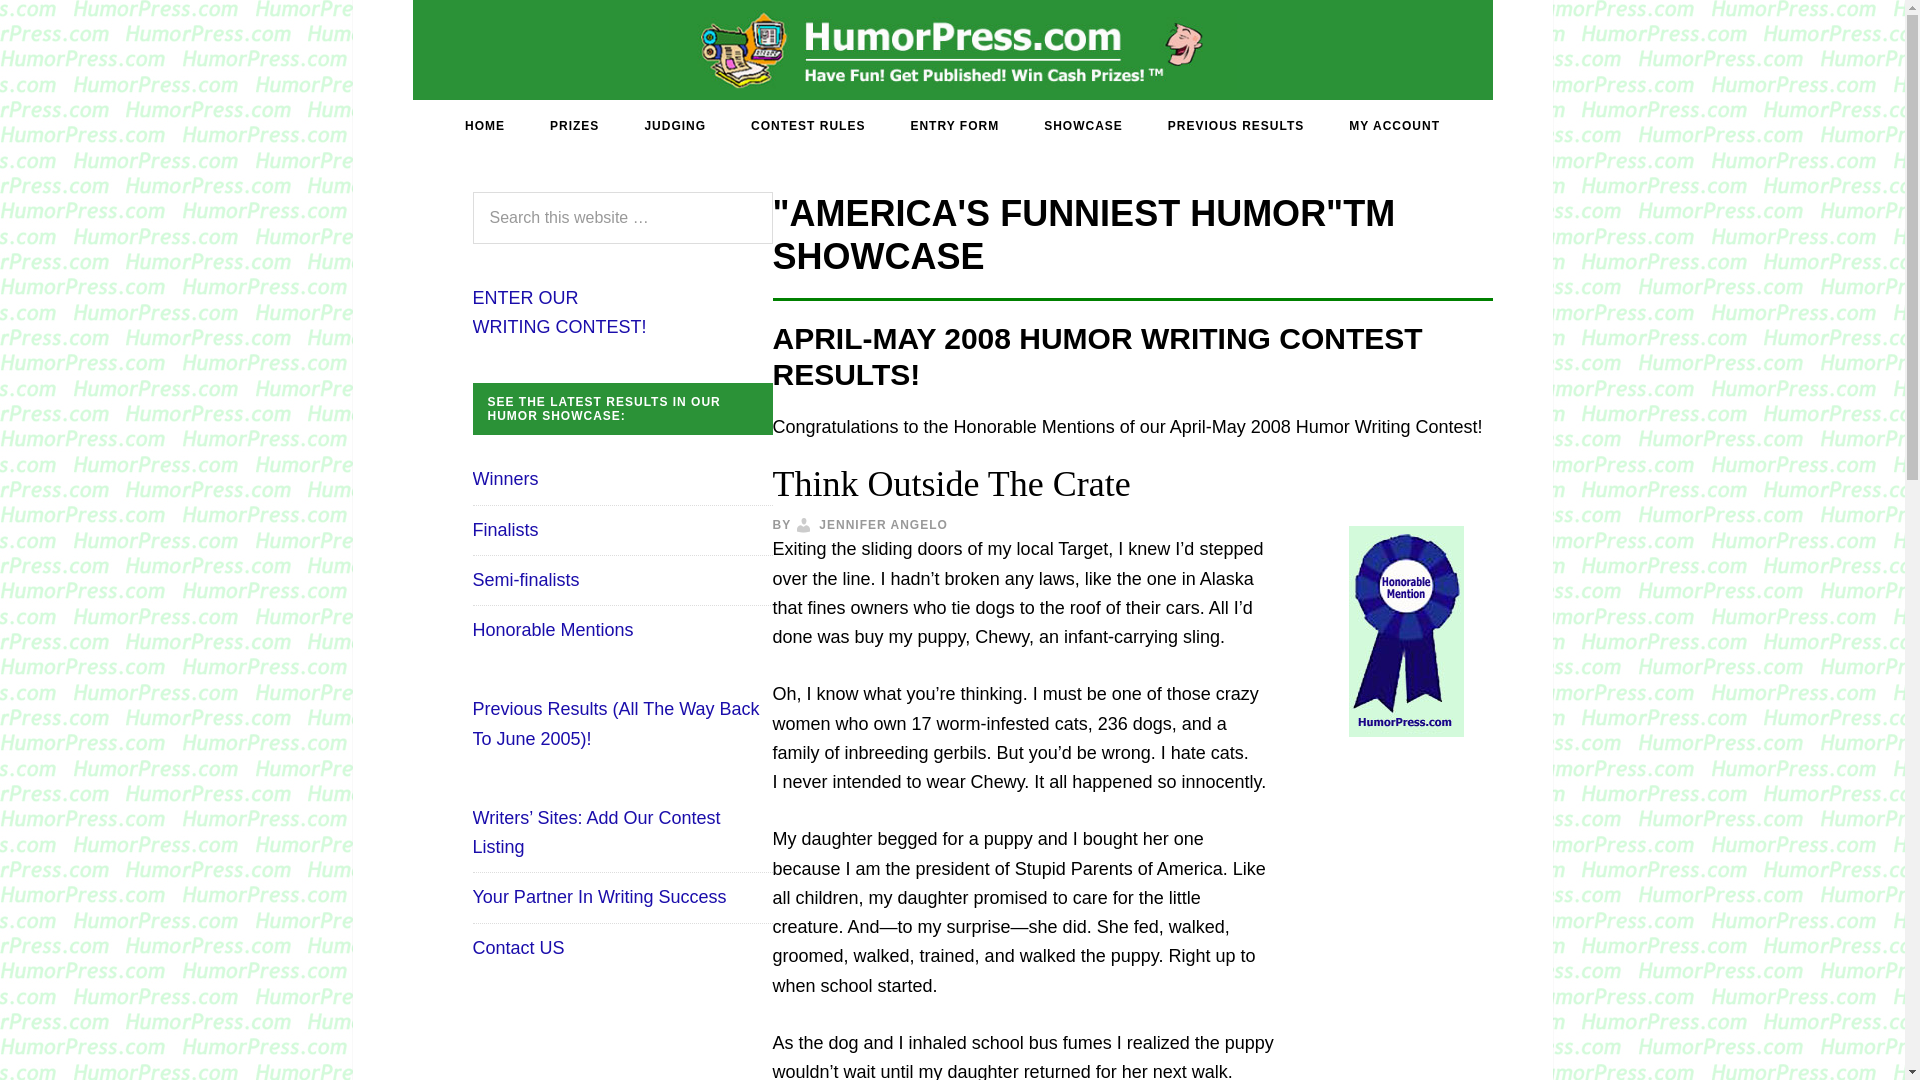 The image size is (1920, 1080). What do you see at coordinates (1236, 126) in the screenshot?
I see `CONTEST RULES` at bounding box center [1236, 126].